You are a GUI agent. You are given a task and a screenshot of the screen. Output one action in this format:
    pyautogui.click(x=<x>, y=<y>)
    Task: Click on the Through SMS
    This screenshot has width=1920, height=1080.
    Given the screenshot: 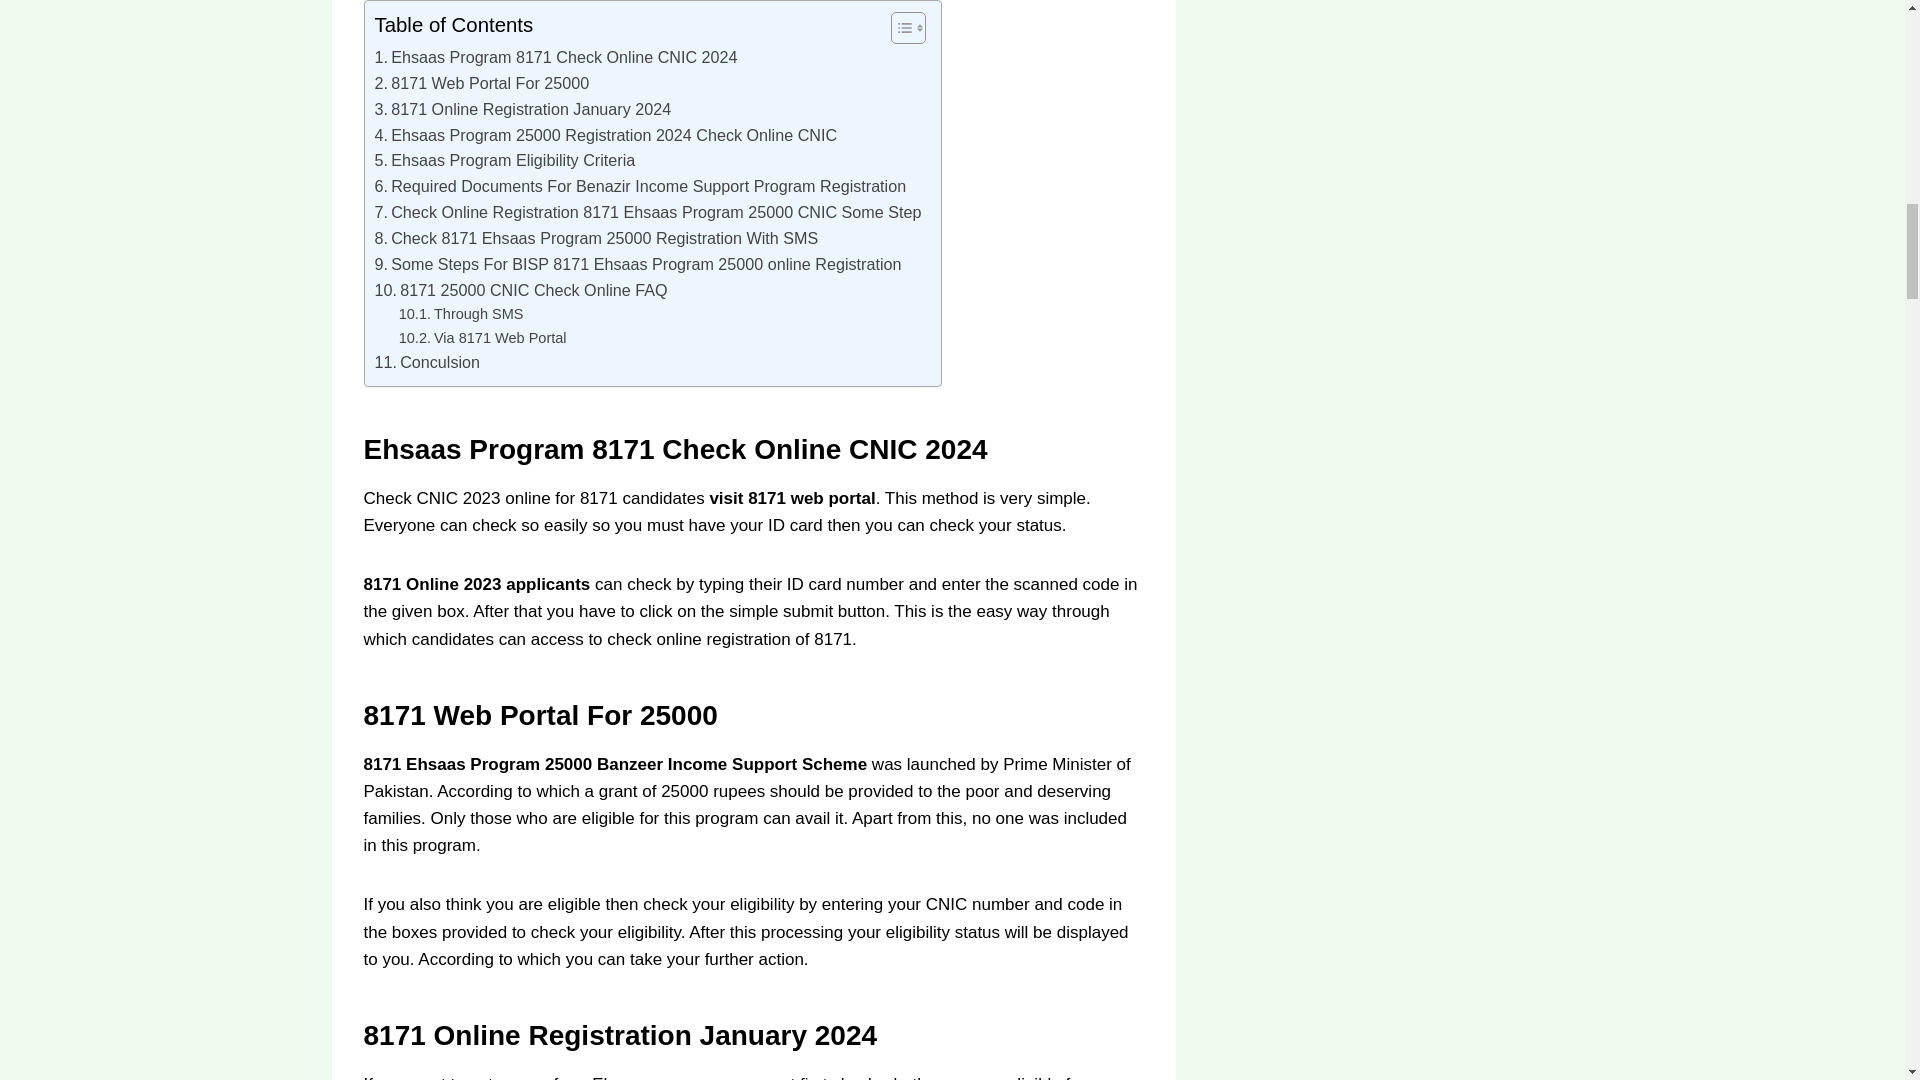 What is the action you would take?
    pyautogui.click(x=462, y=314)
    